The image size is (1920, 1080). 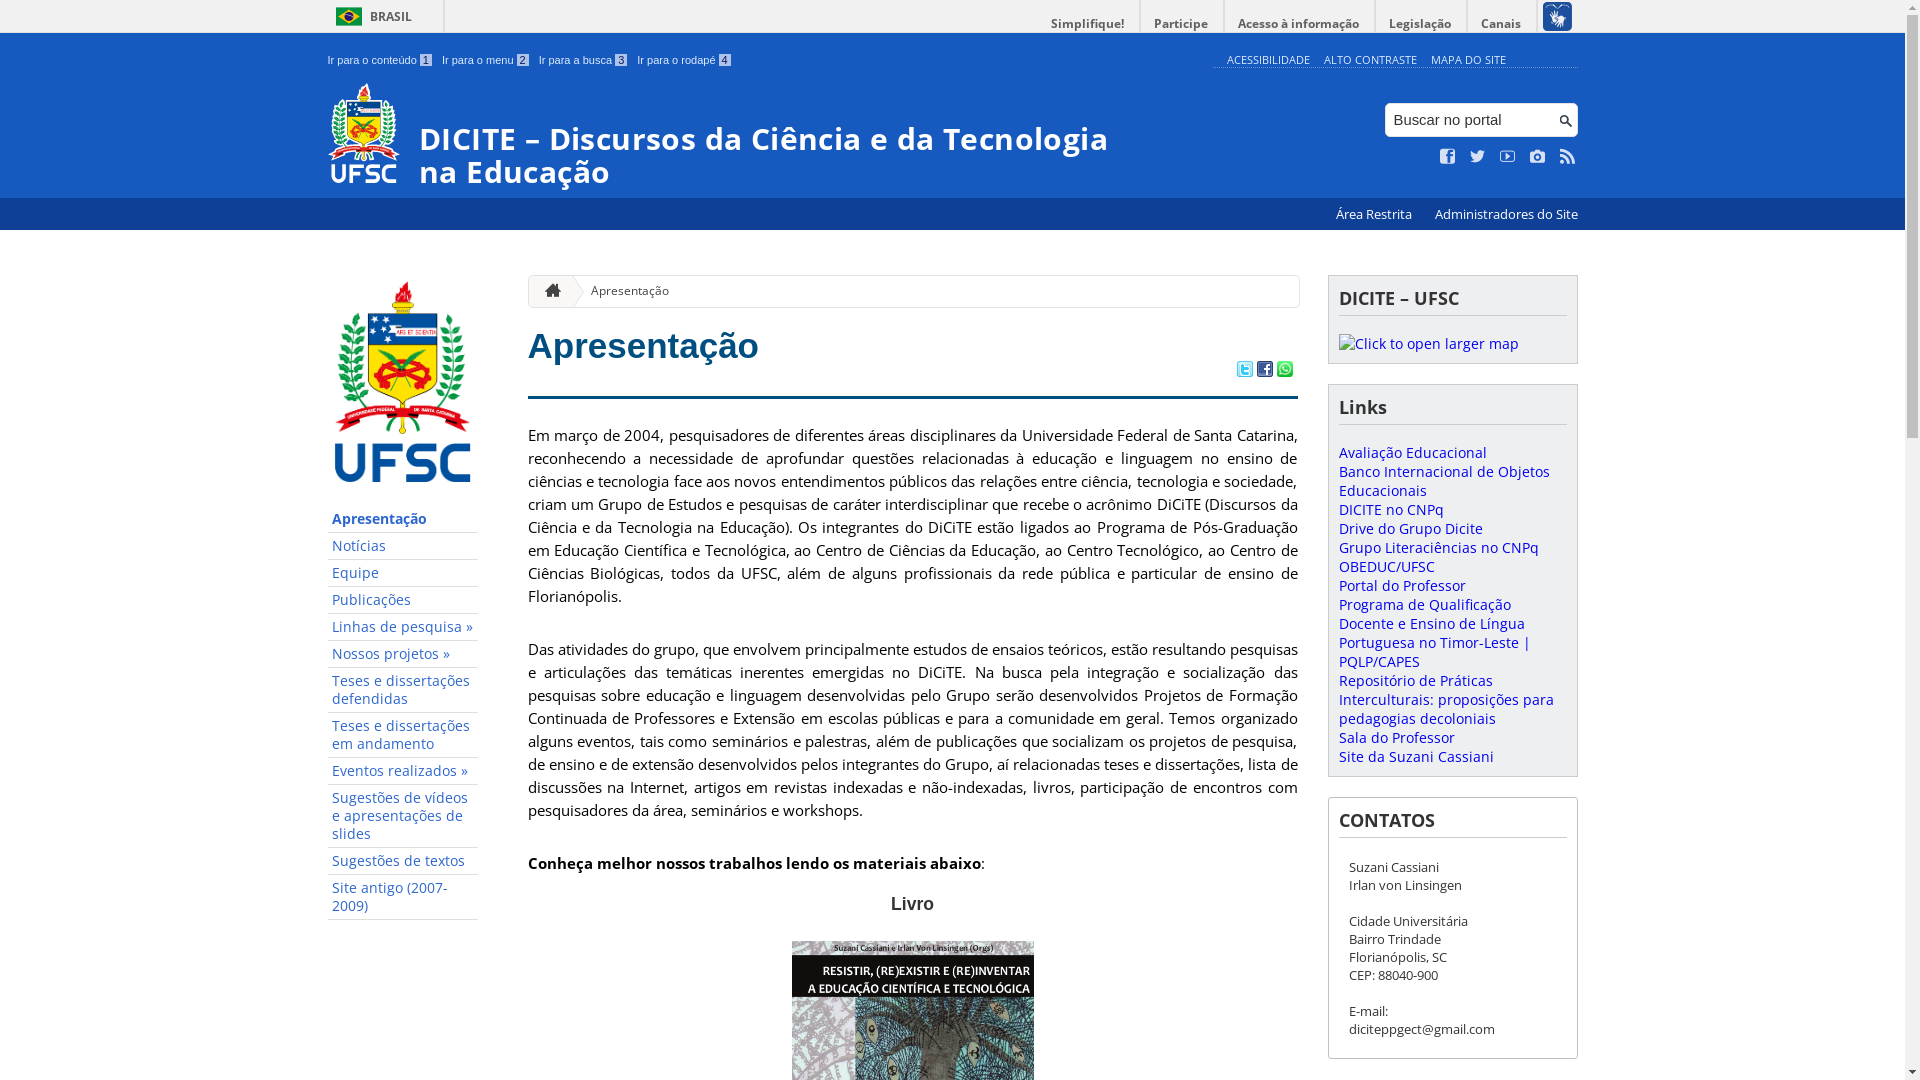 I want to click on Siga no Twitter, so click(x=1478, y=157).